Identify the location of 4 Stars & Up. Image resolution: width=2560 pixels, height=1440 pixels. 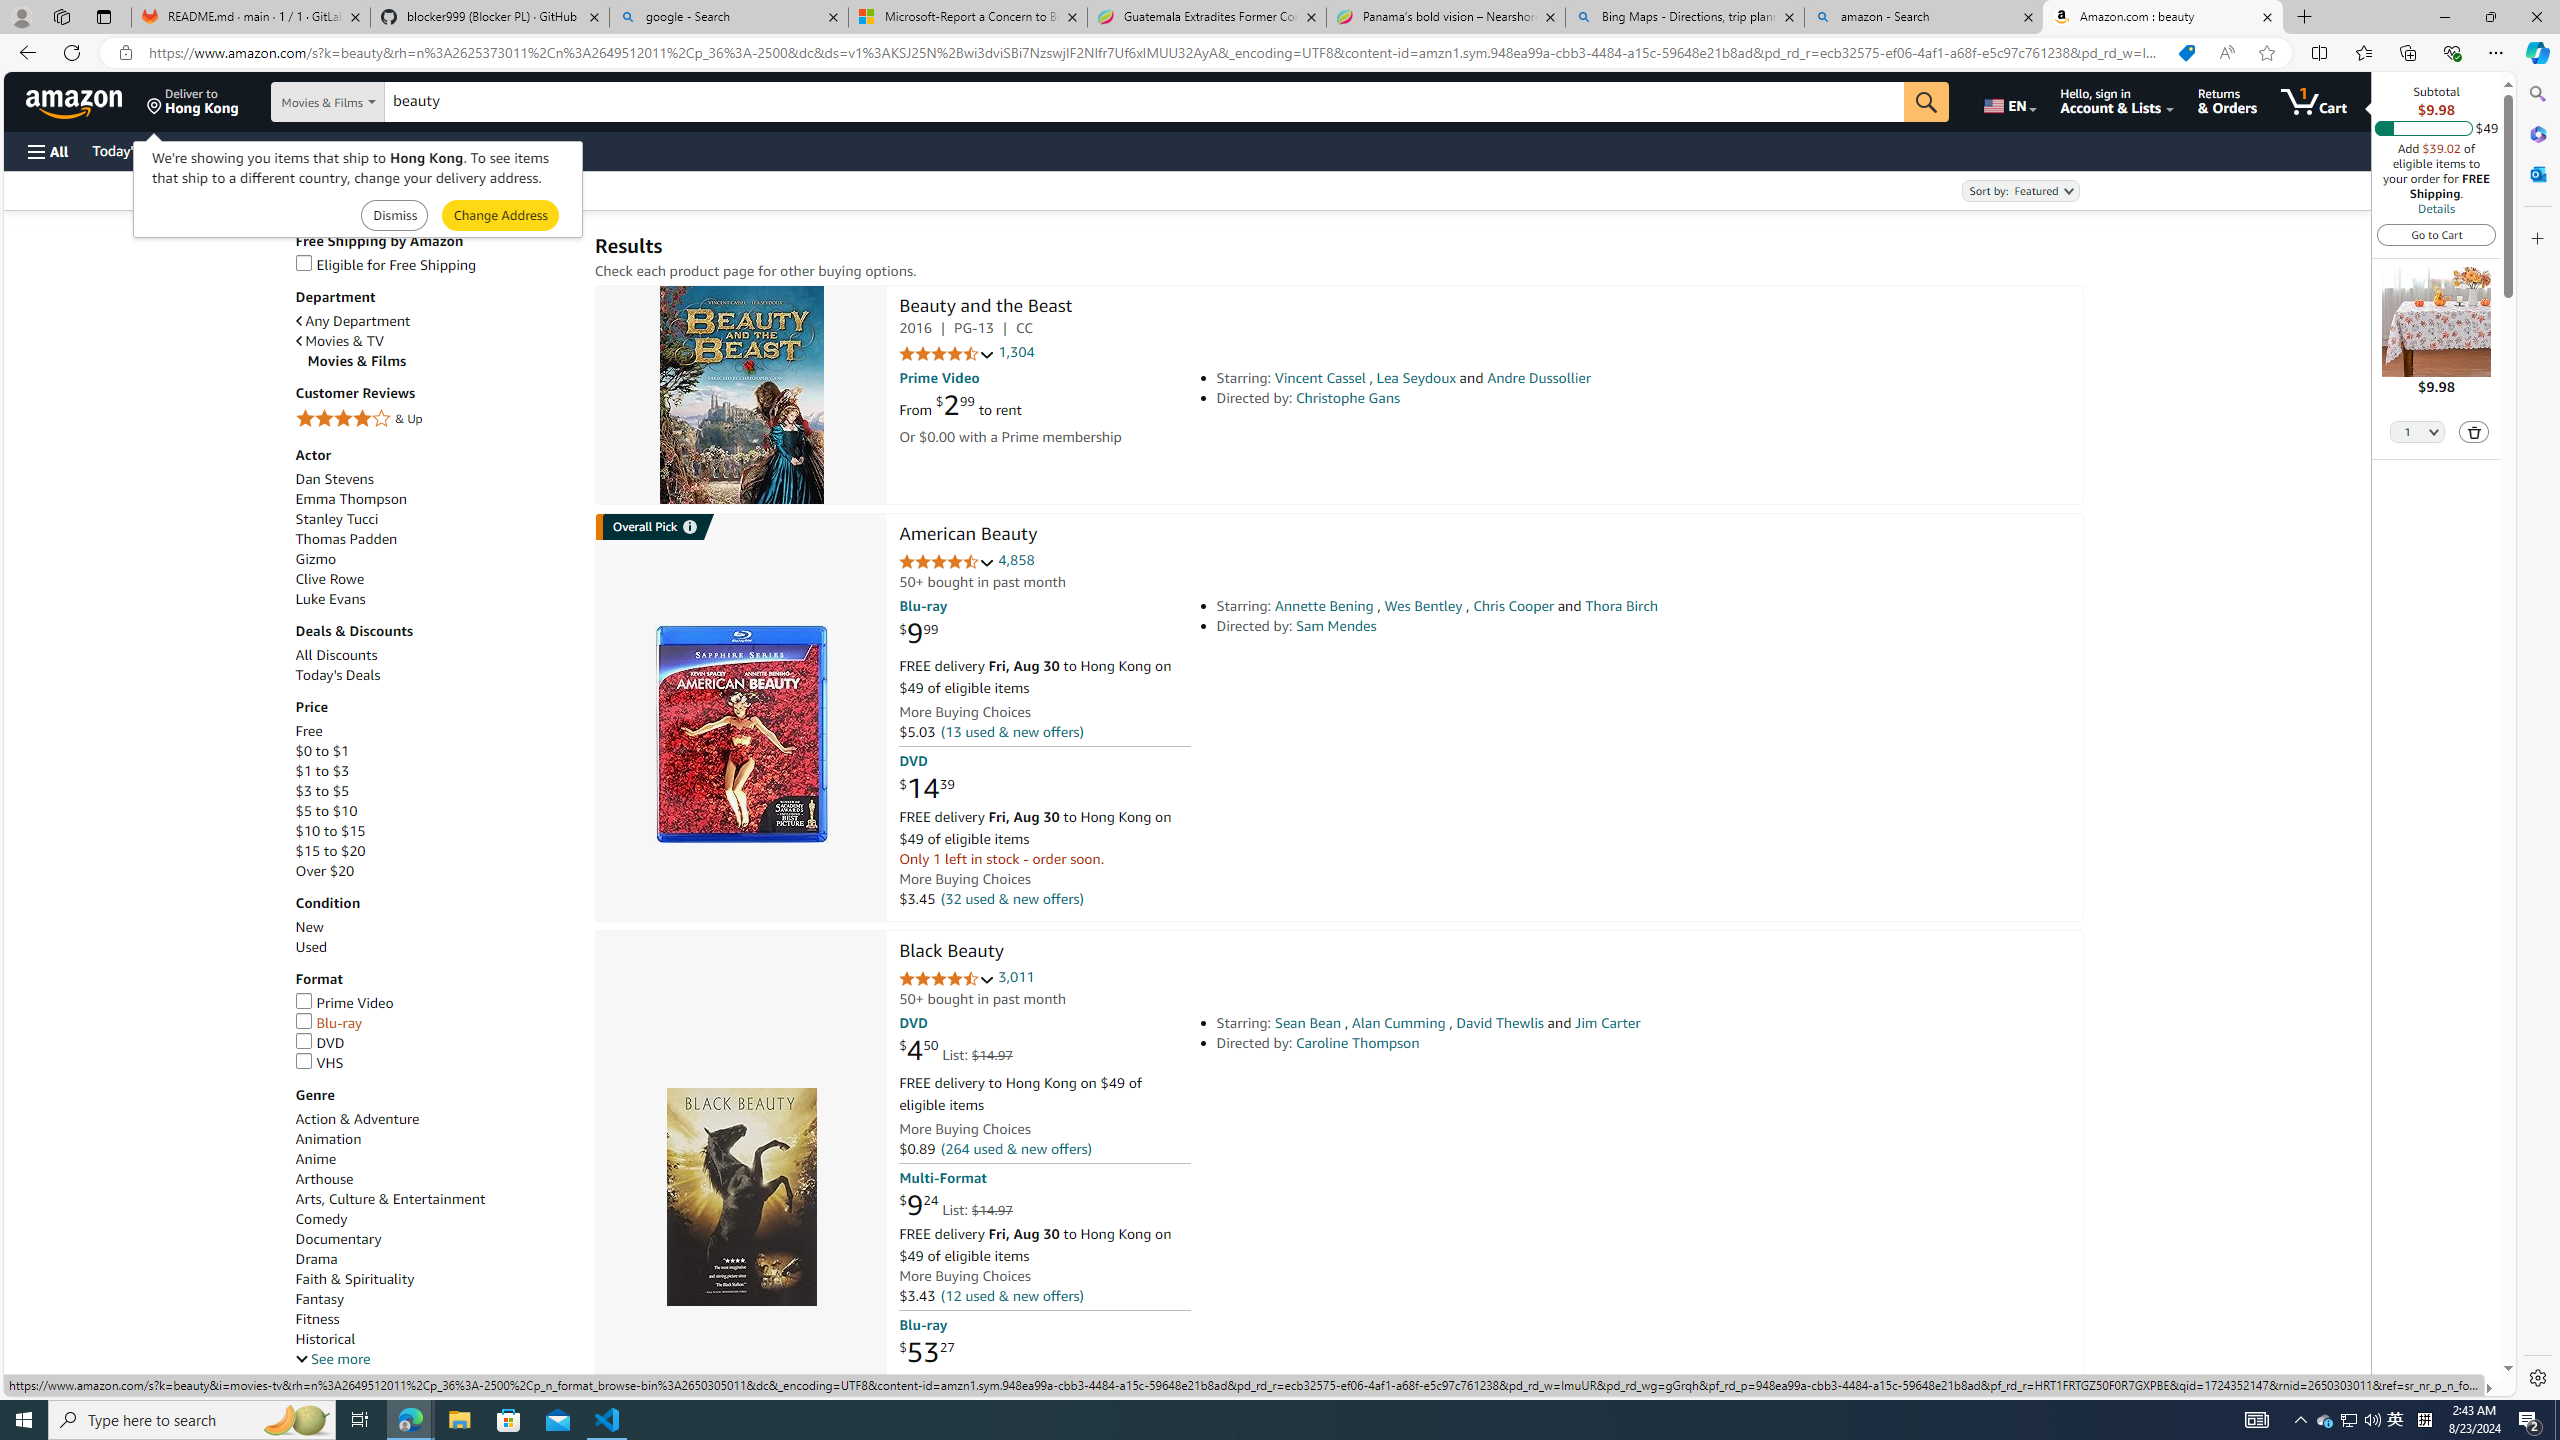
(435, 420).